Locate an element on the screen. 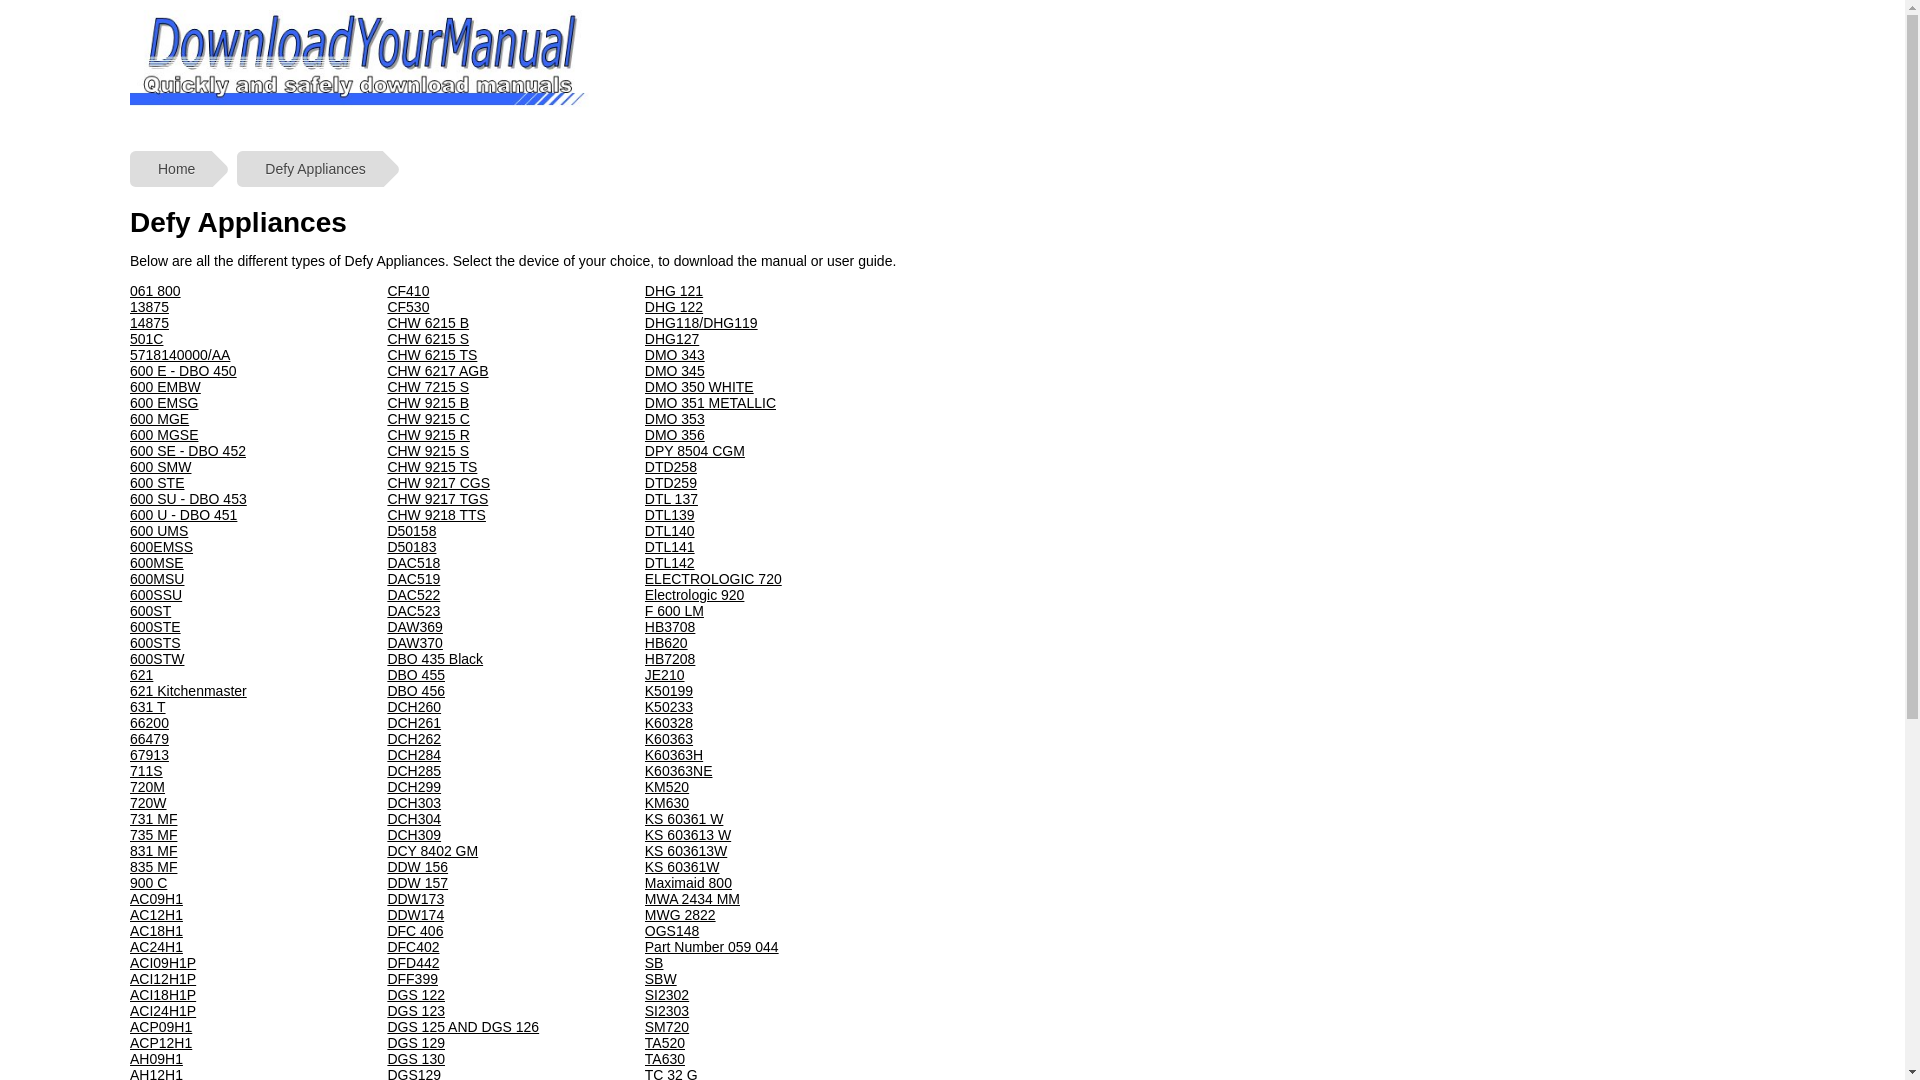 The image size is (1920, 1080). DMO 351 METALLIC is located at coordinates (710, 403).